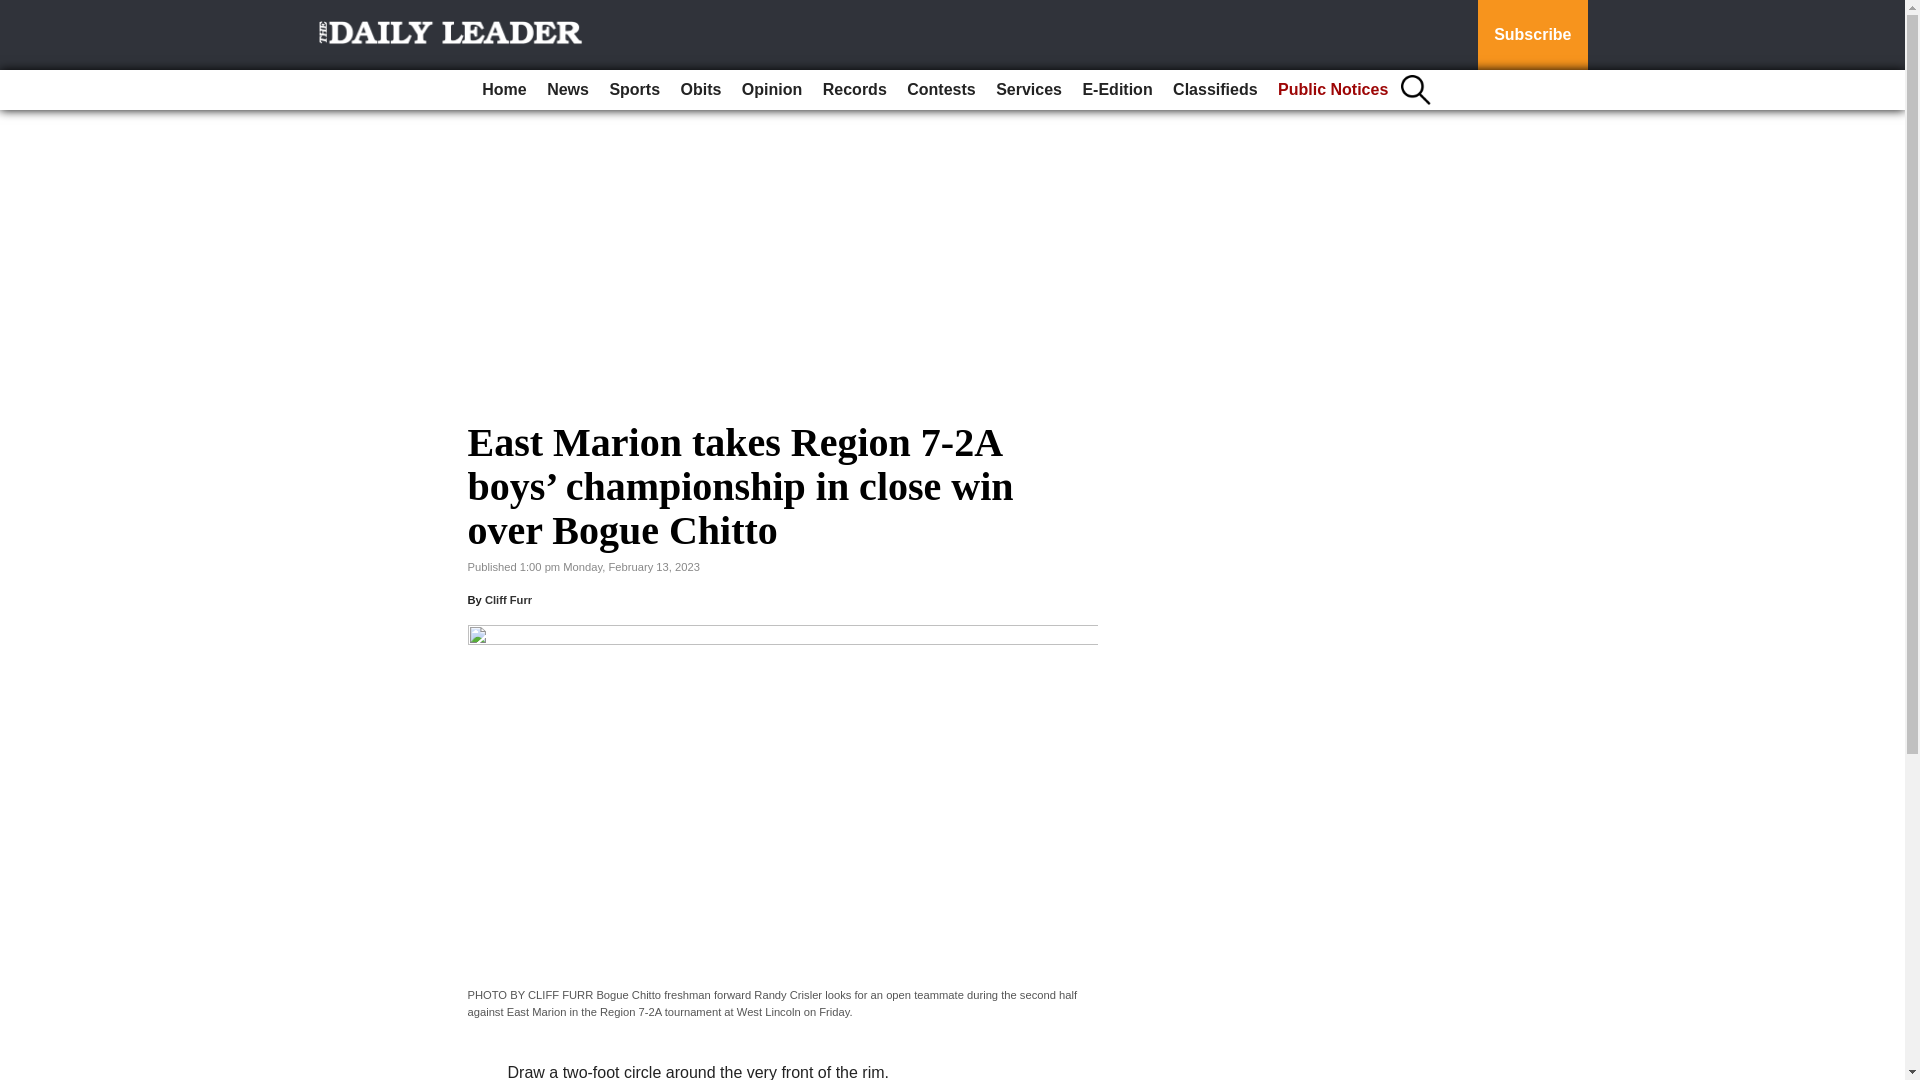 The height and width of the screenshot is (1080, 1920). What do you see at coordinates (1532, 35) in the screenshot?
I see `Subscribe` at bounding box center [1532, 35].